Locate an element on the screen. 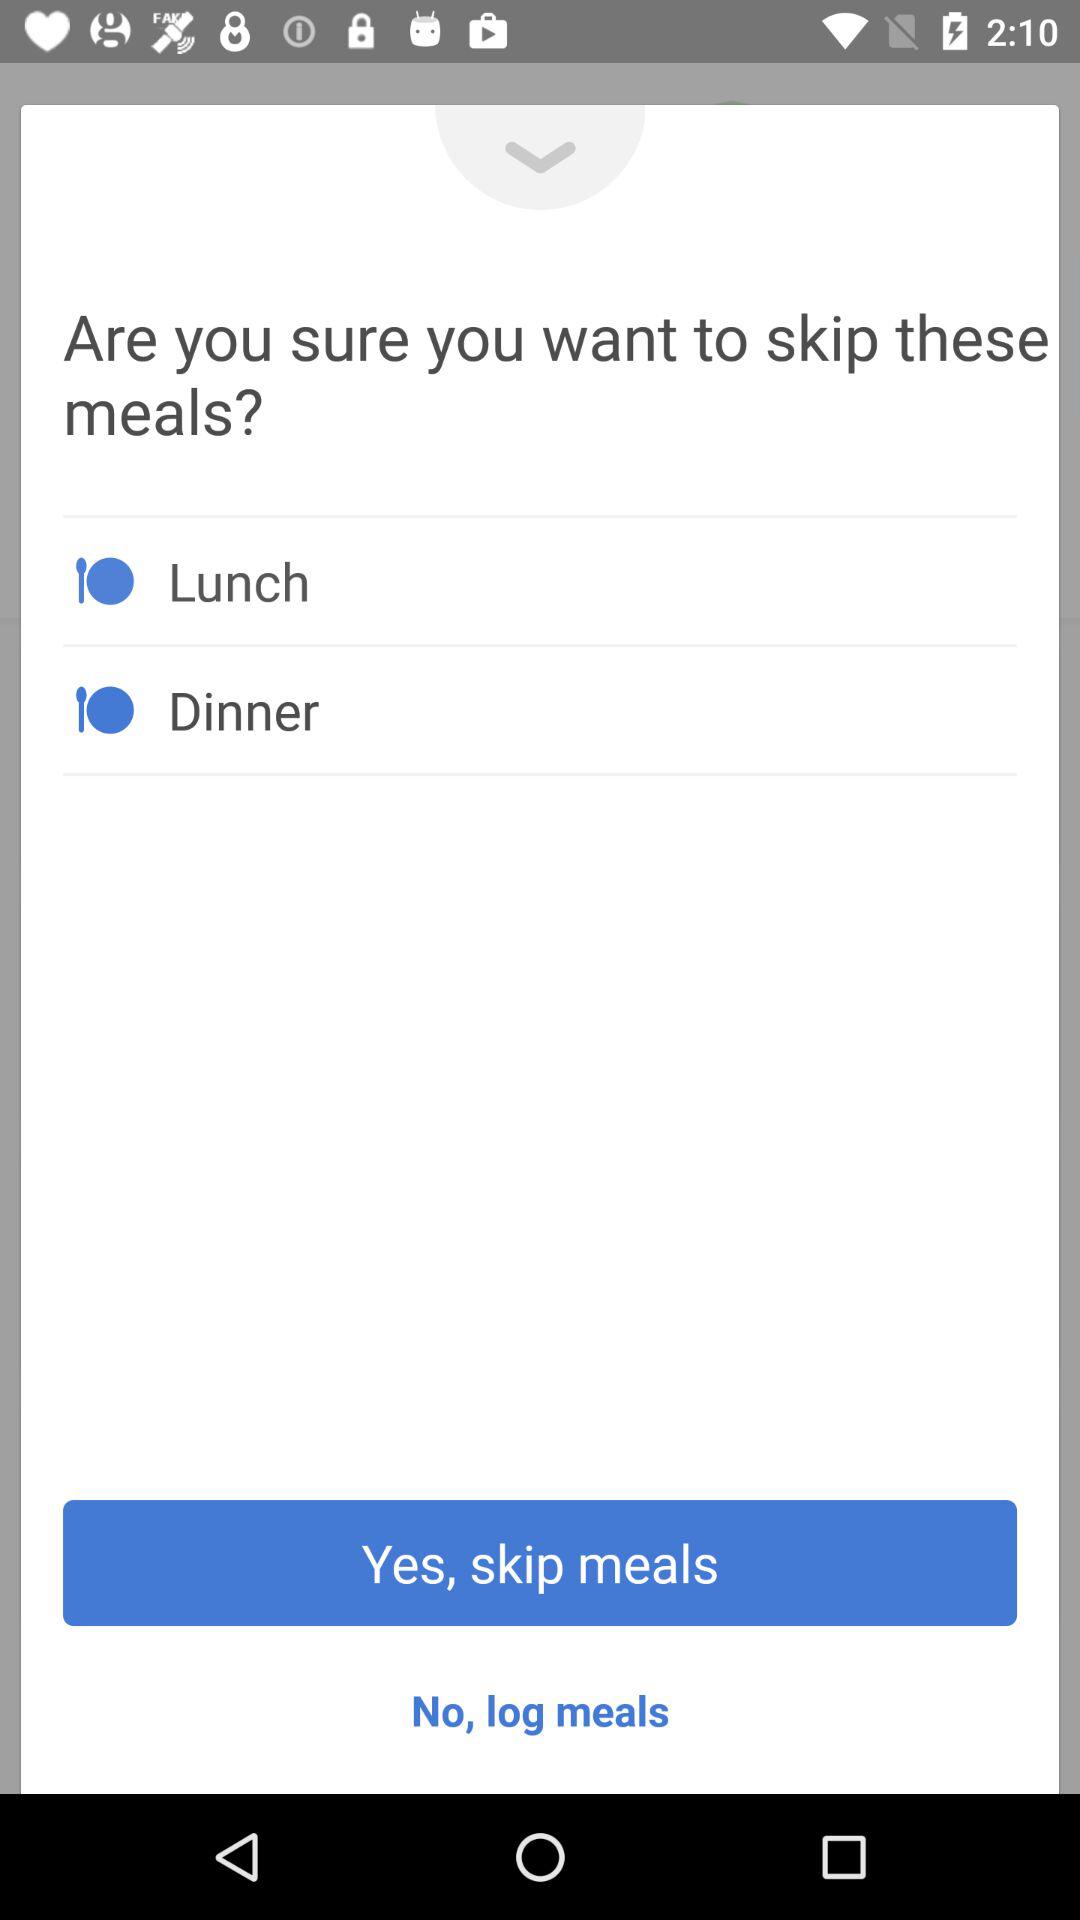  tap yes, skip meals item is located at coordinates (540, 1563).